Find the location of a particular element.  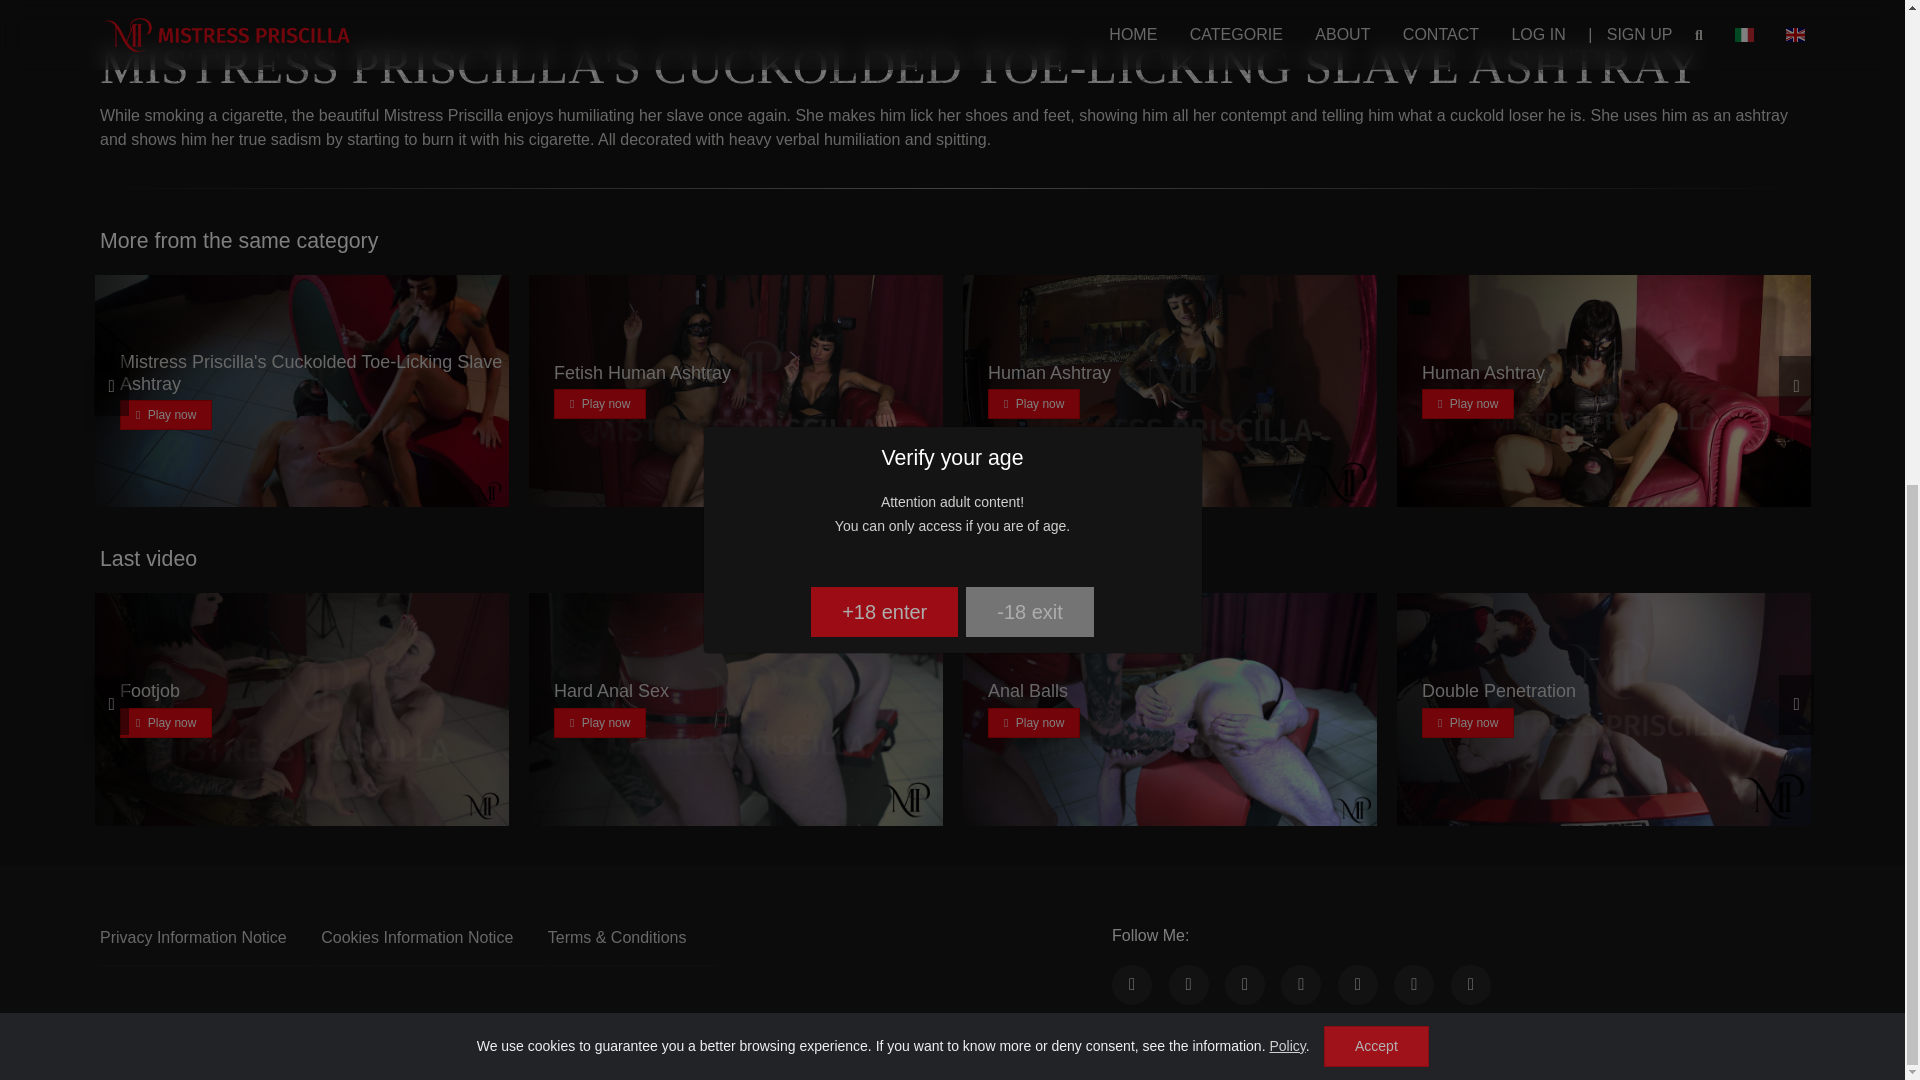

Fetish Human Ashtray is located at coordinates (642, 372).